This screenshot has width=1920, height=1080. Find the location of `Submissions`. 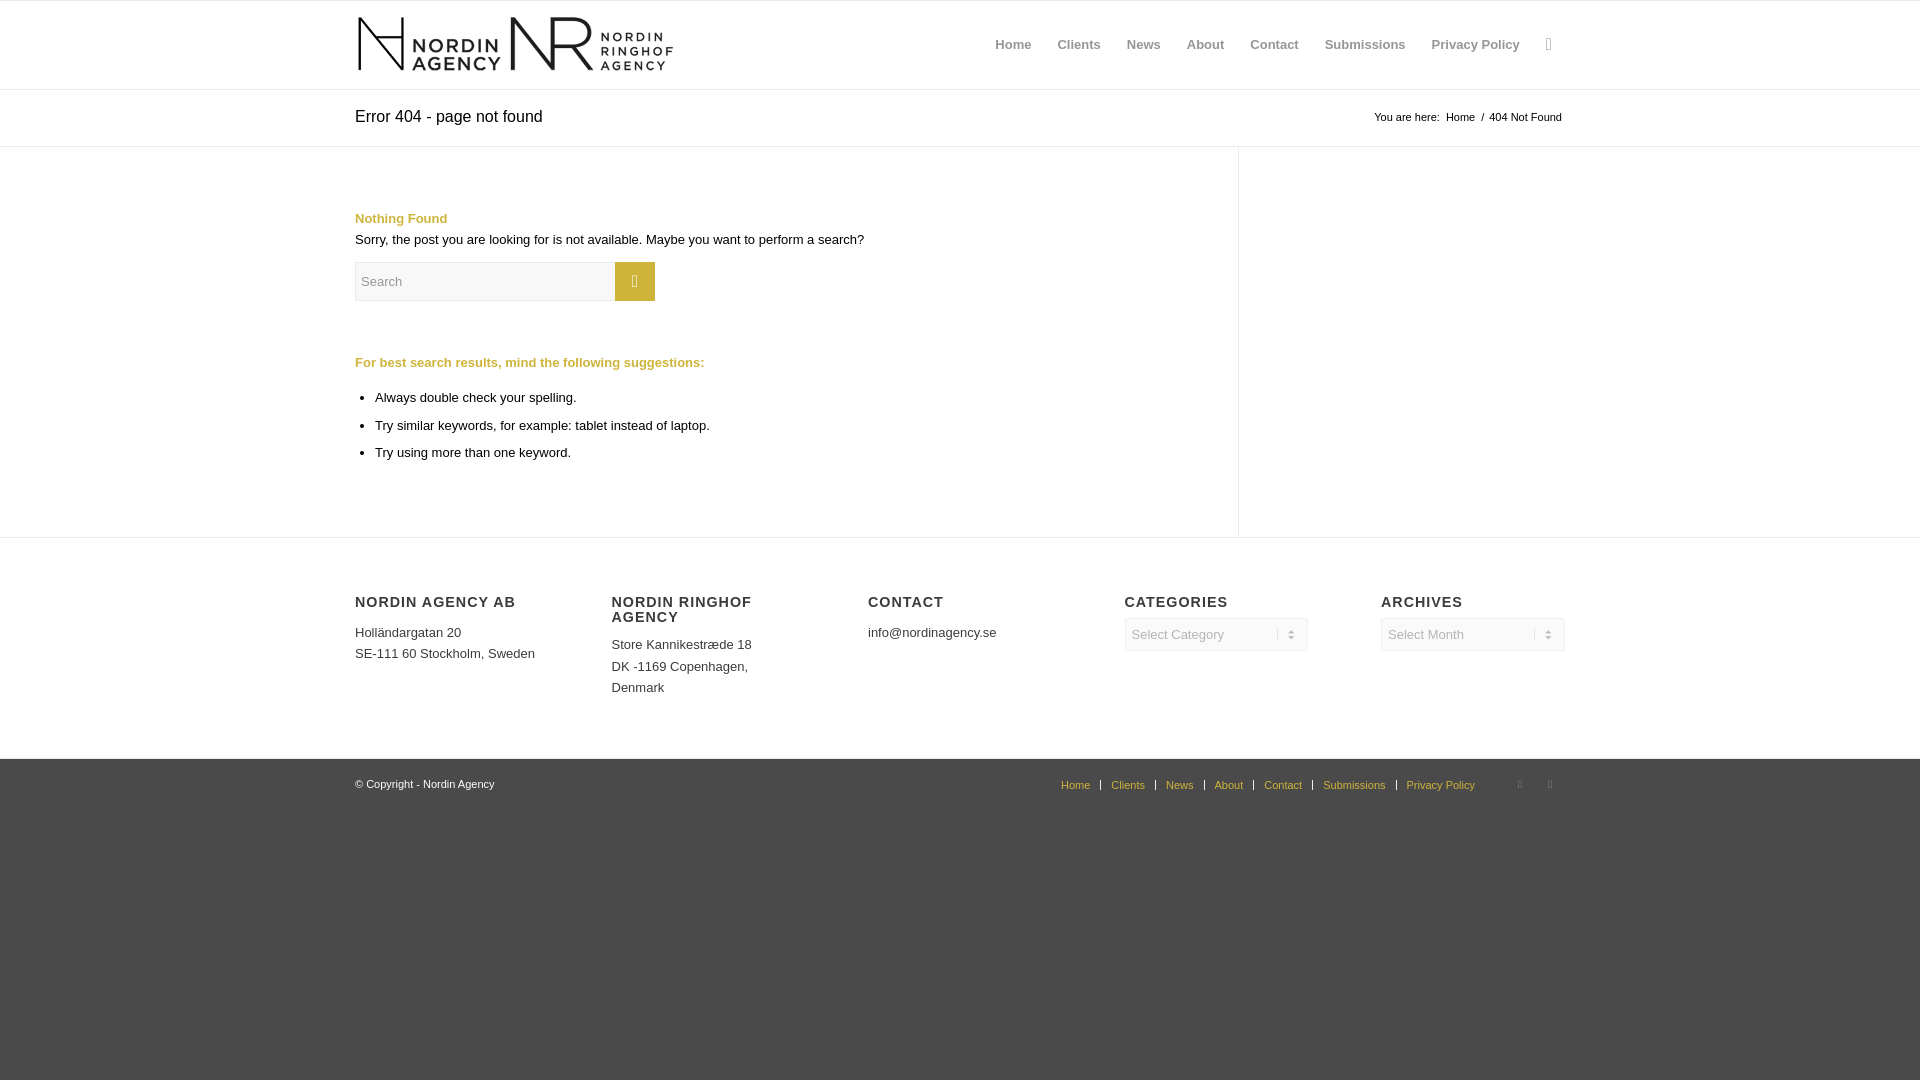

Submissions is located at coordinates (1353, 783).